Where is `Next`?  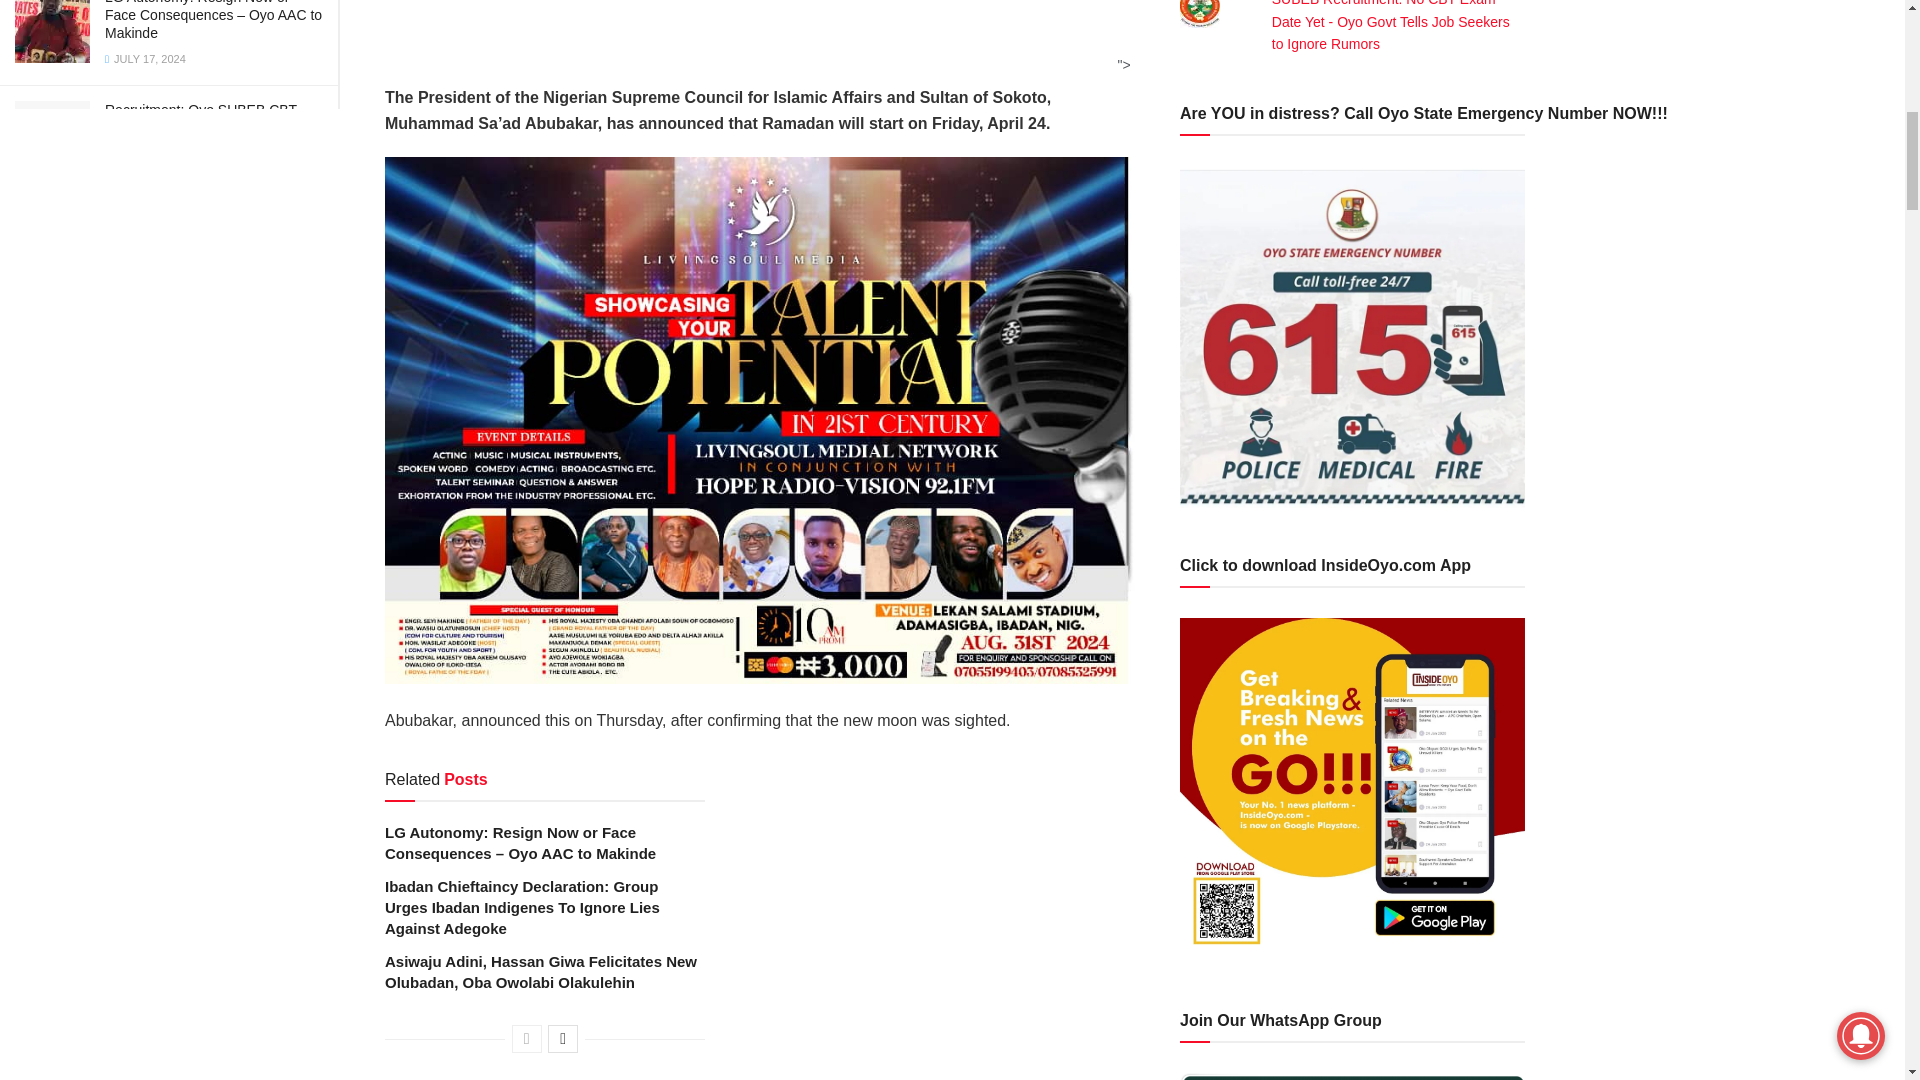 Next is located at coordinates (562, 1038).